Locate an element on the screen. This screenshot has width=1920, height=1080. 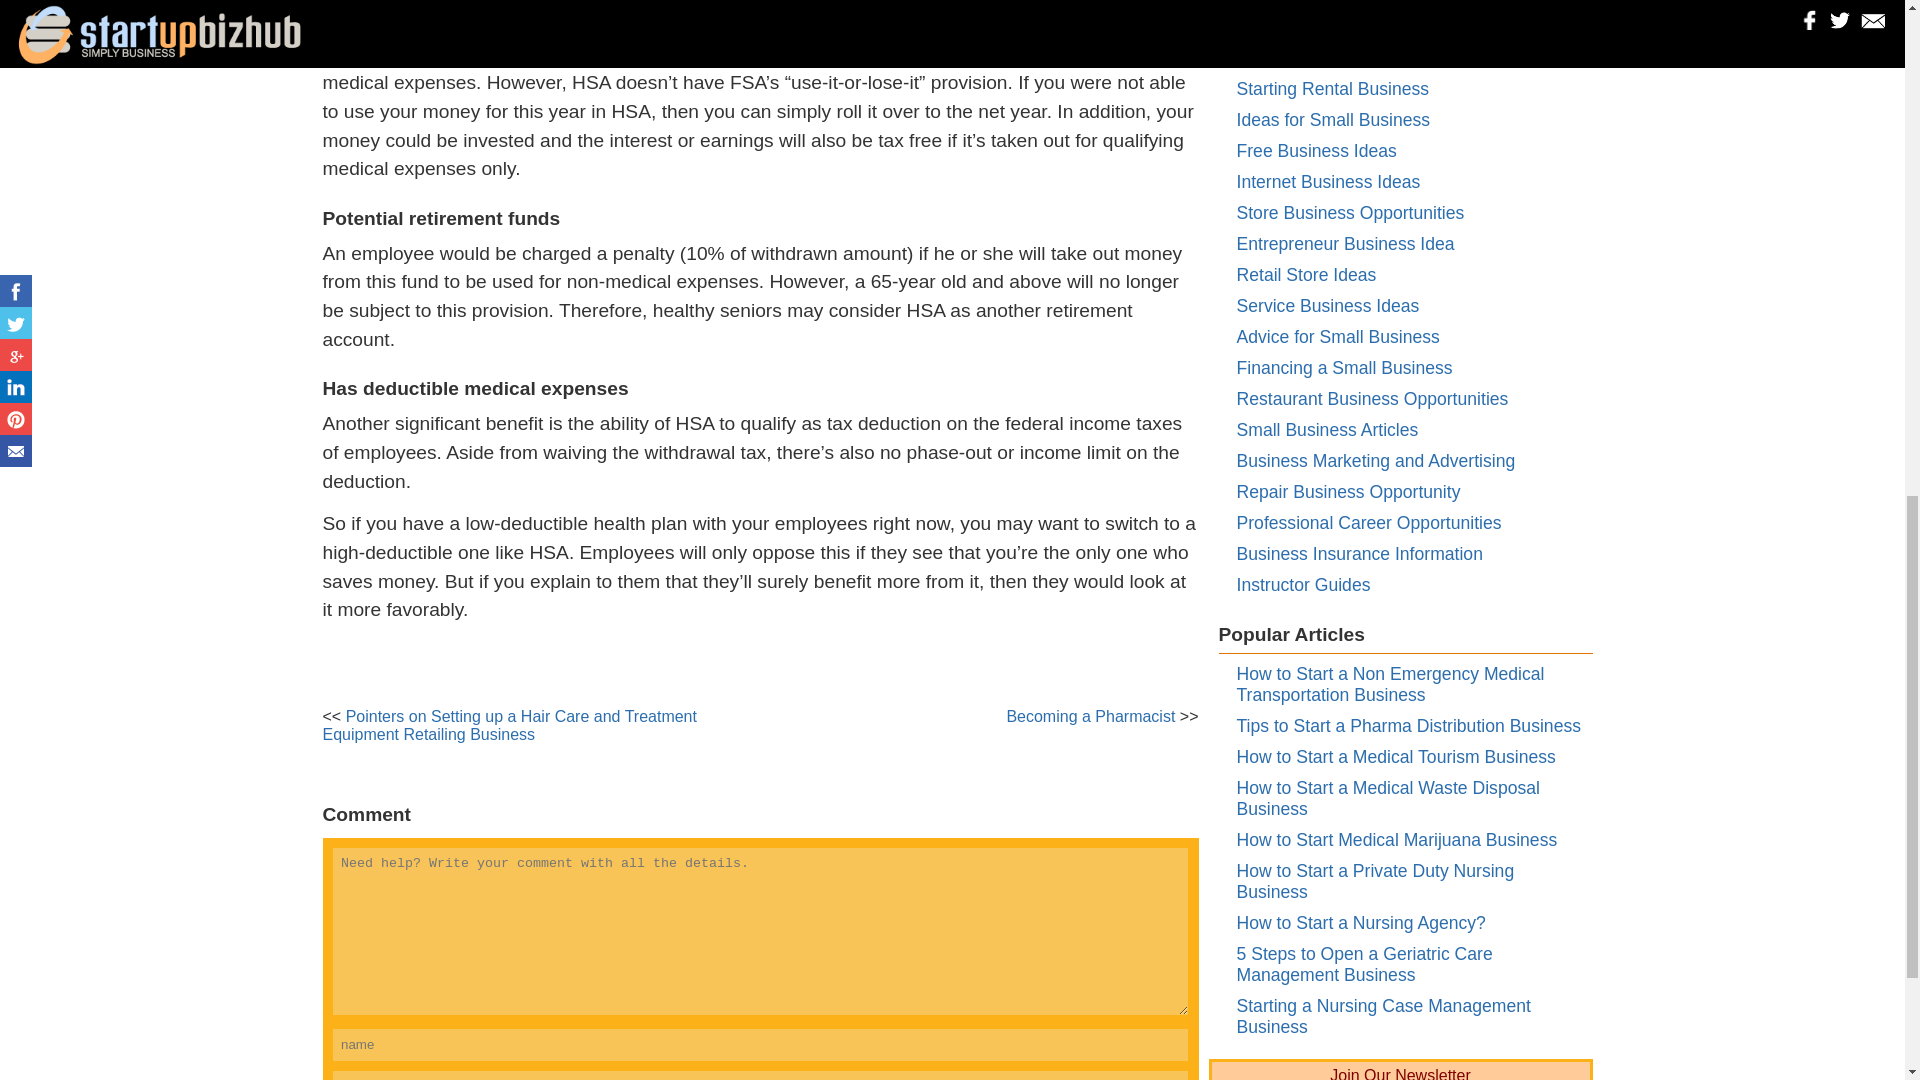
Rural Business Opportunities is located at coordinates (1350, 26).